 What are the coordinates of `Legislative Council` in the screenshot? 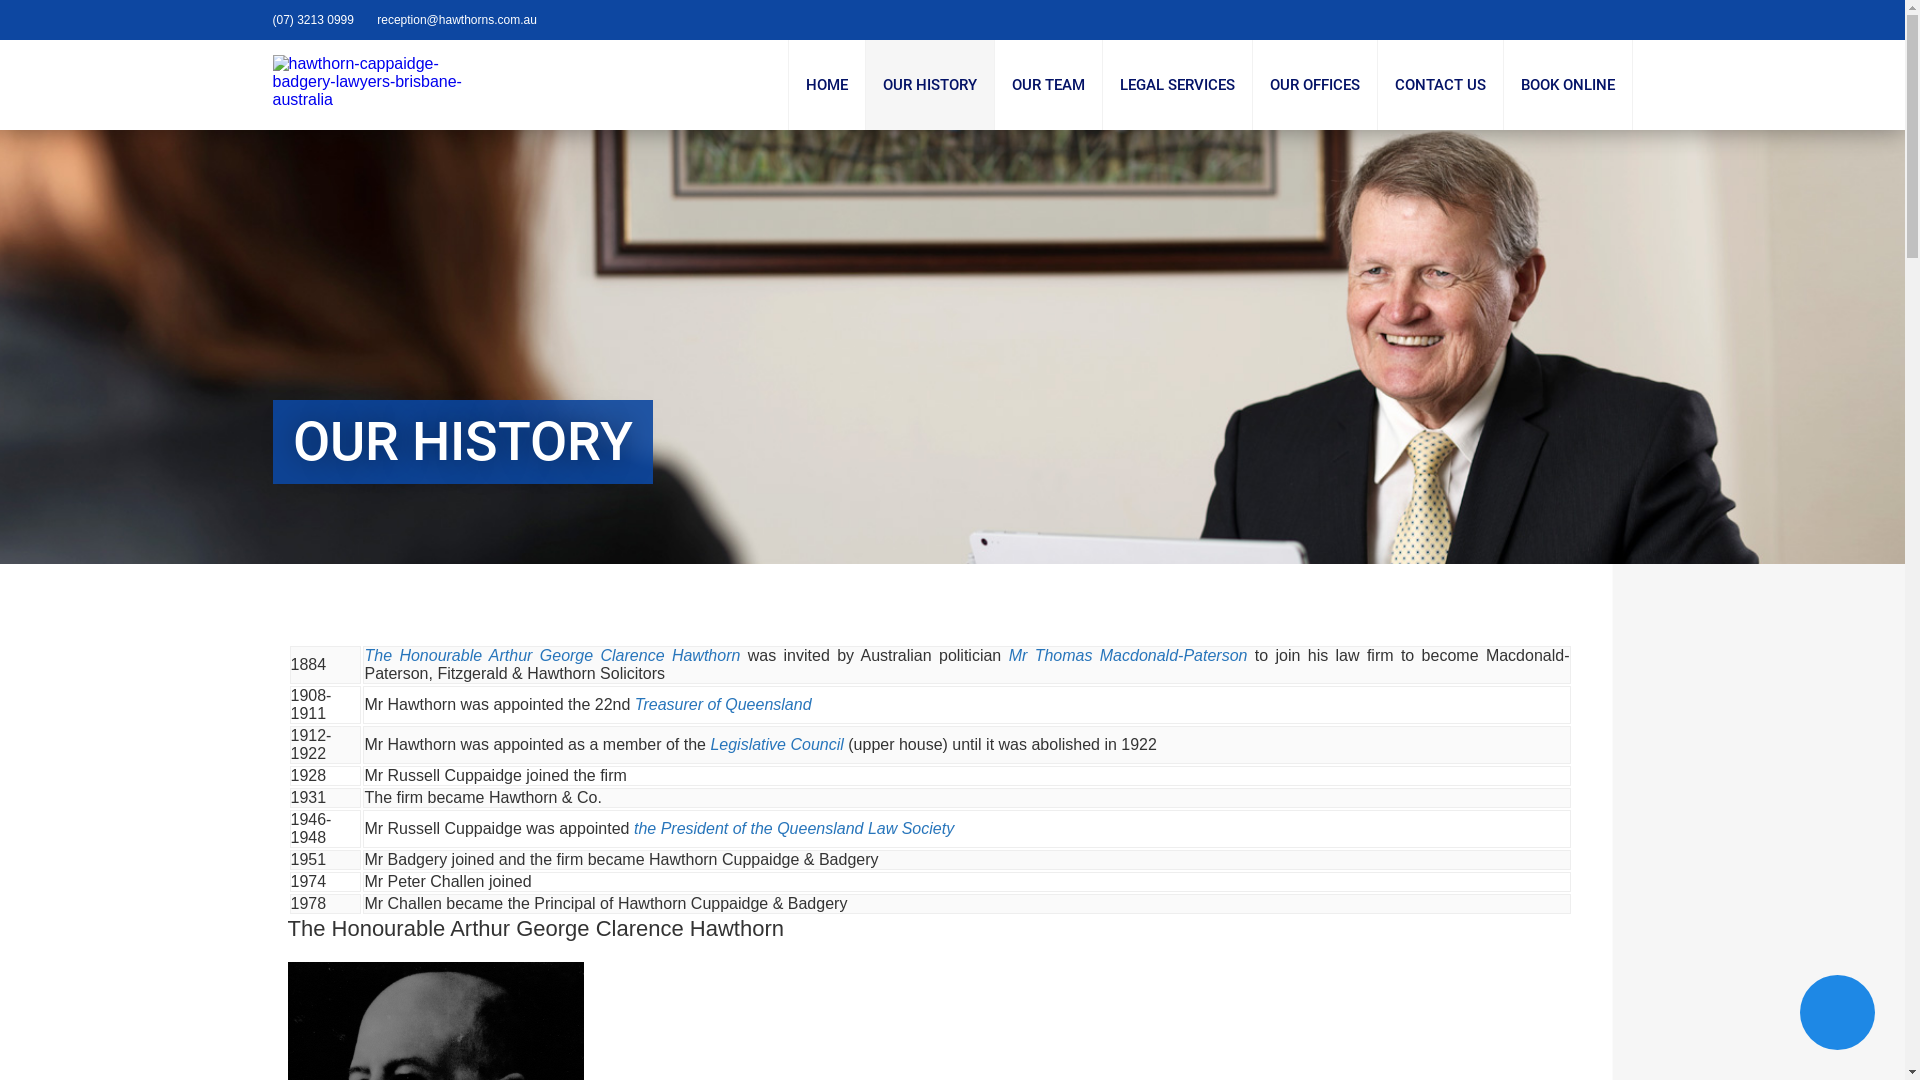 It's located at (777, 744).